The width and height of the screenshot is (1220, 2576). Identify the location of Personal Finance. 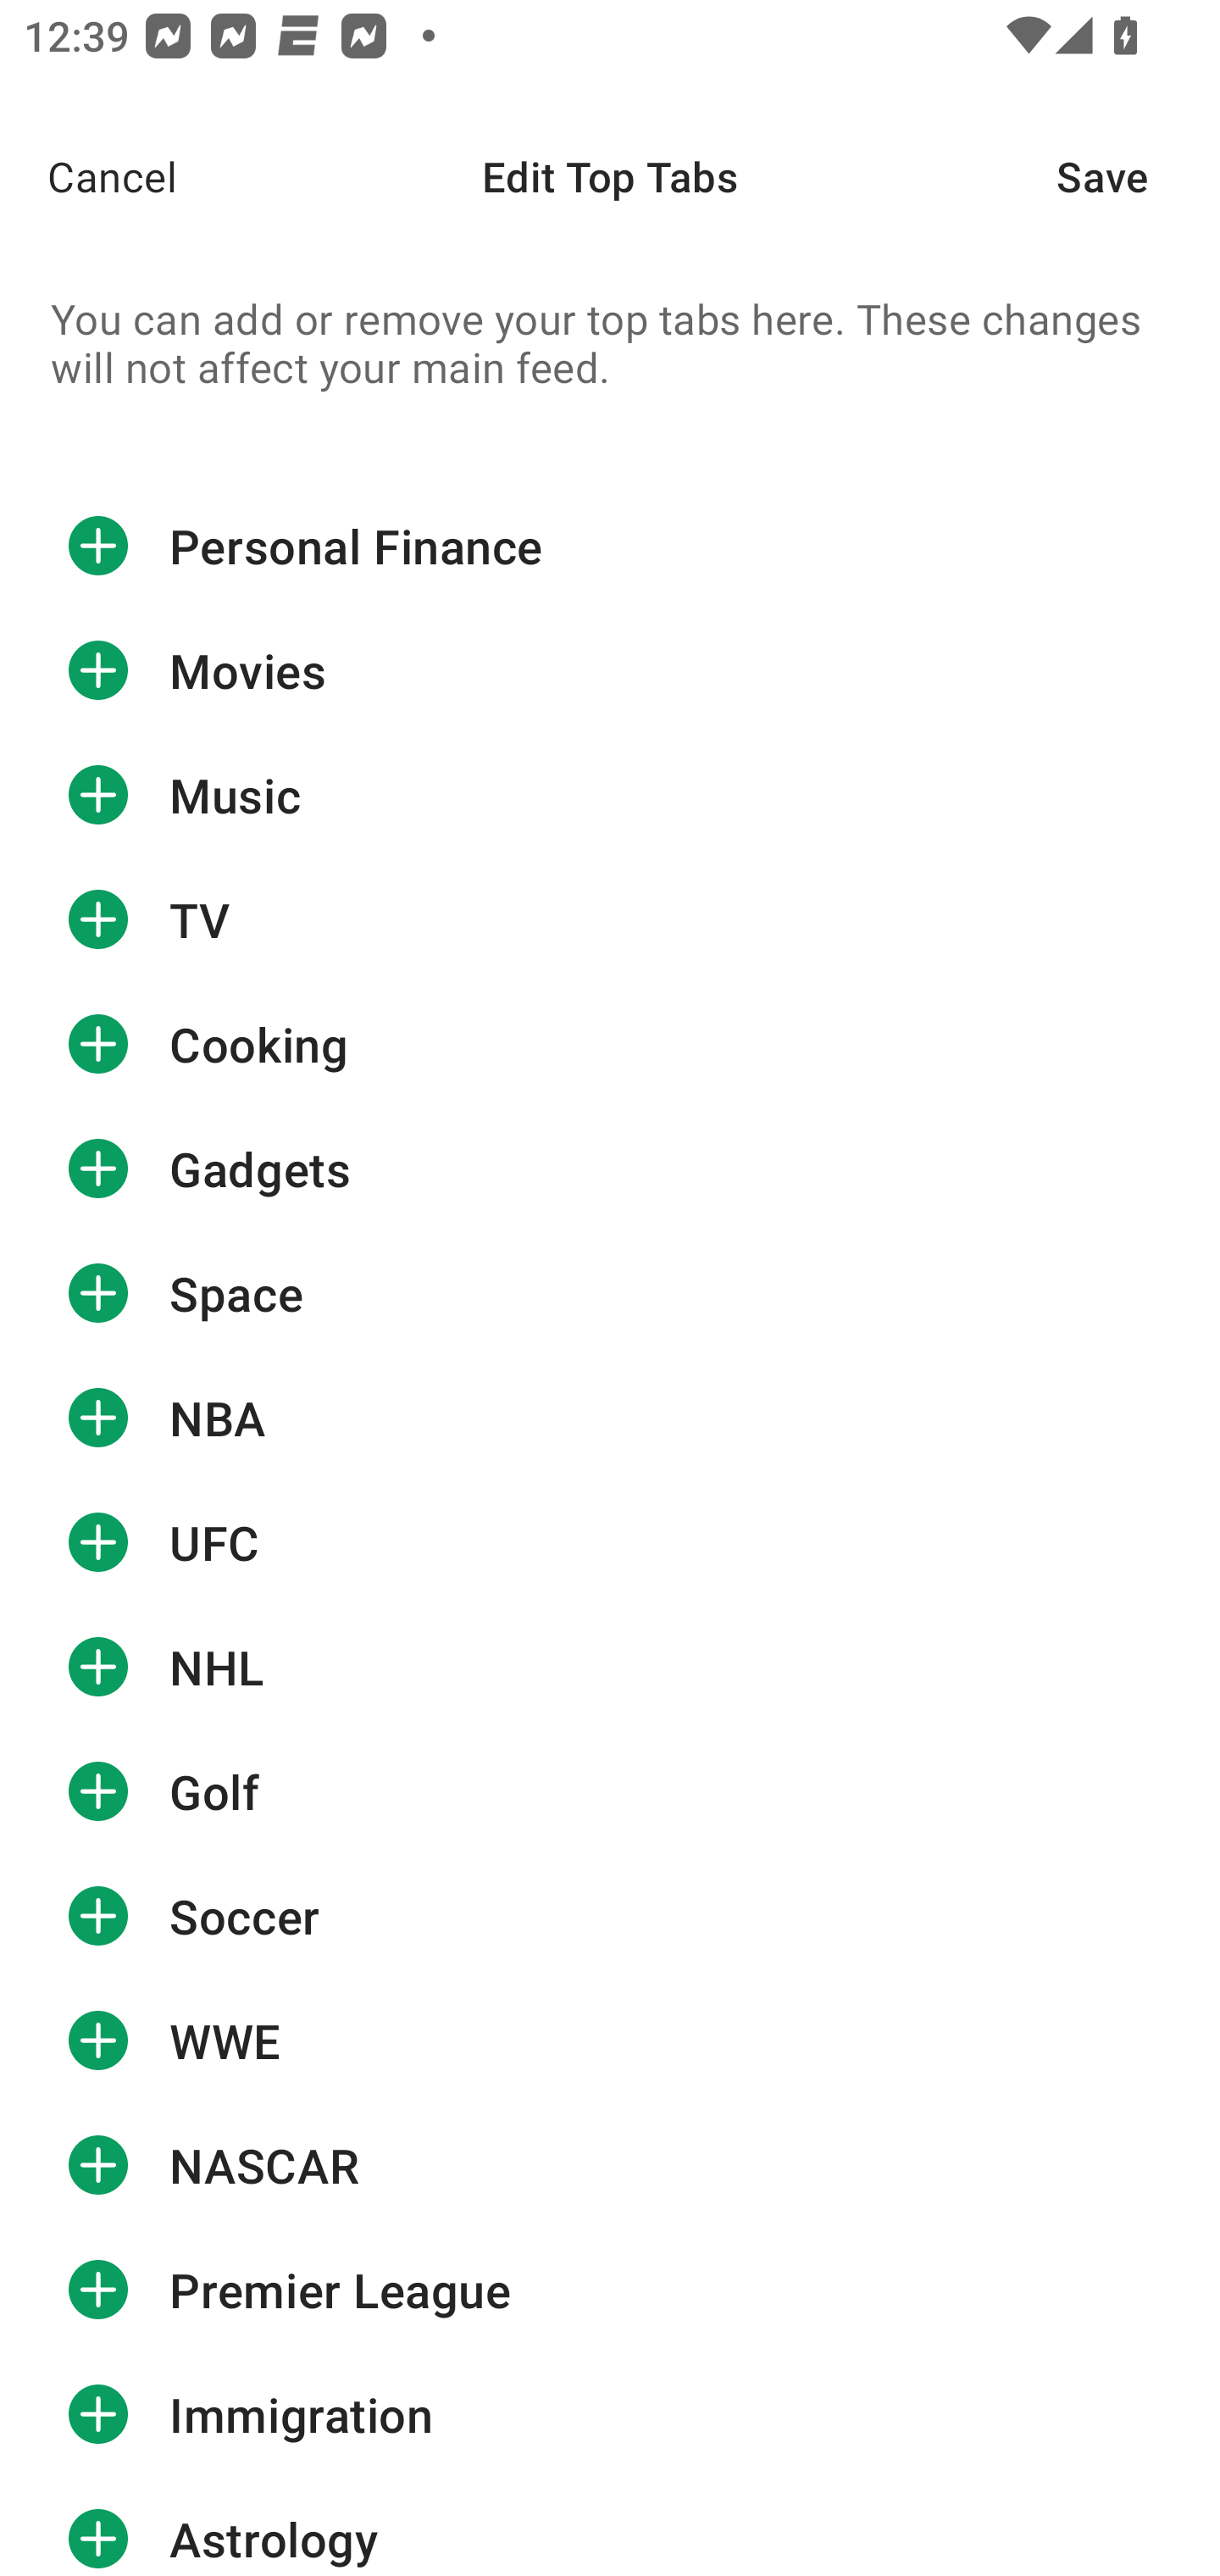
(610, 546).